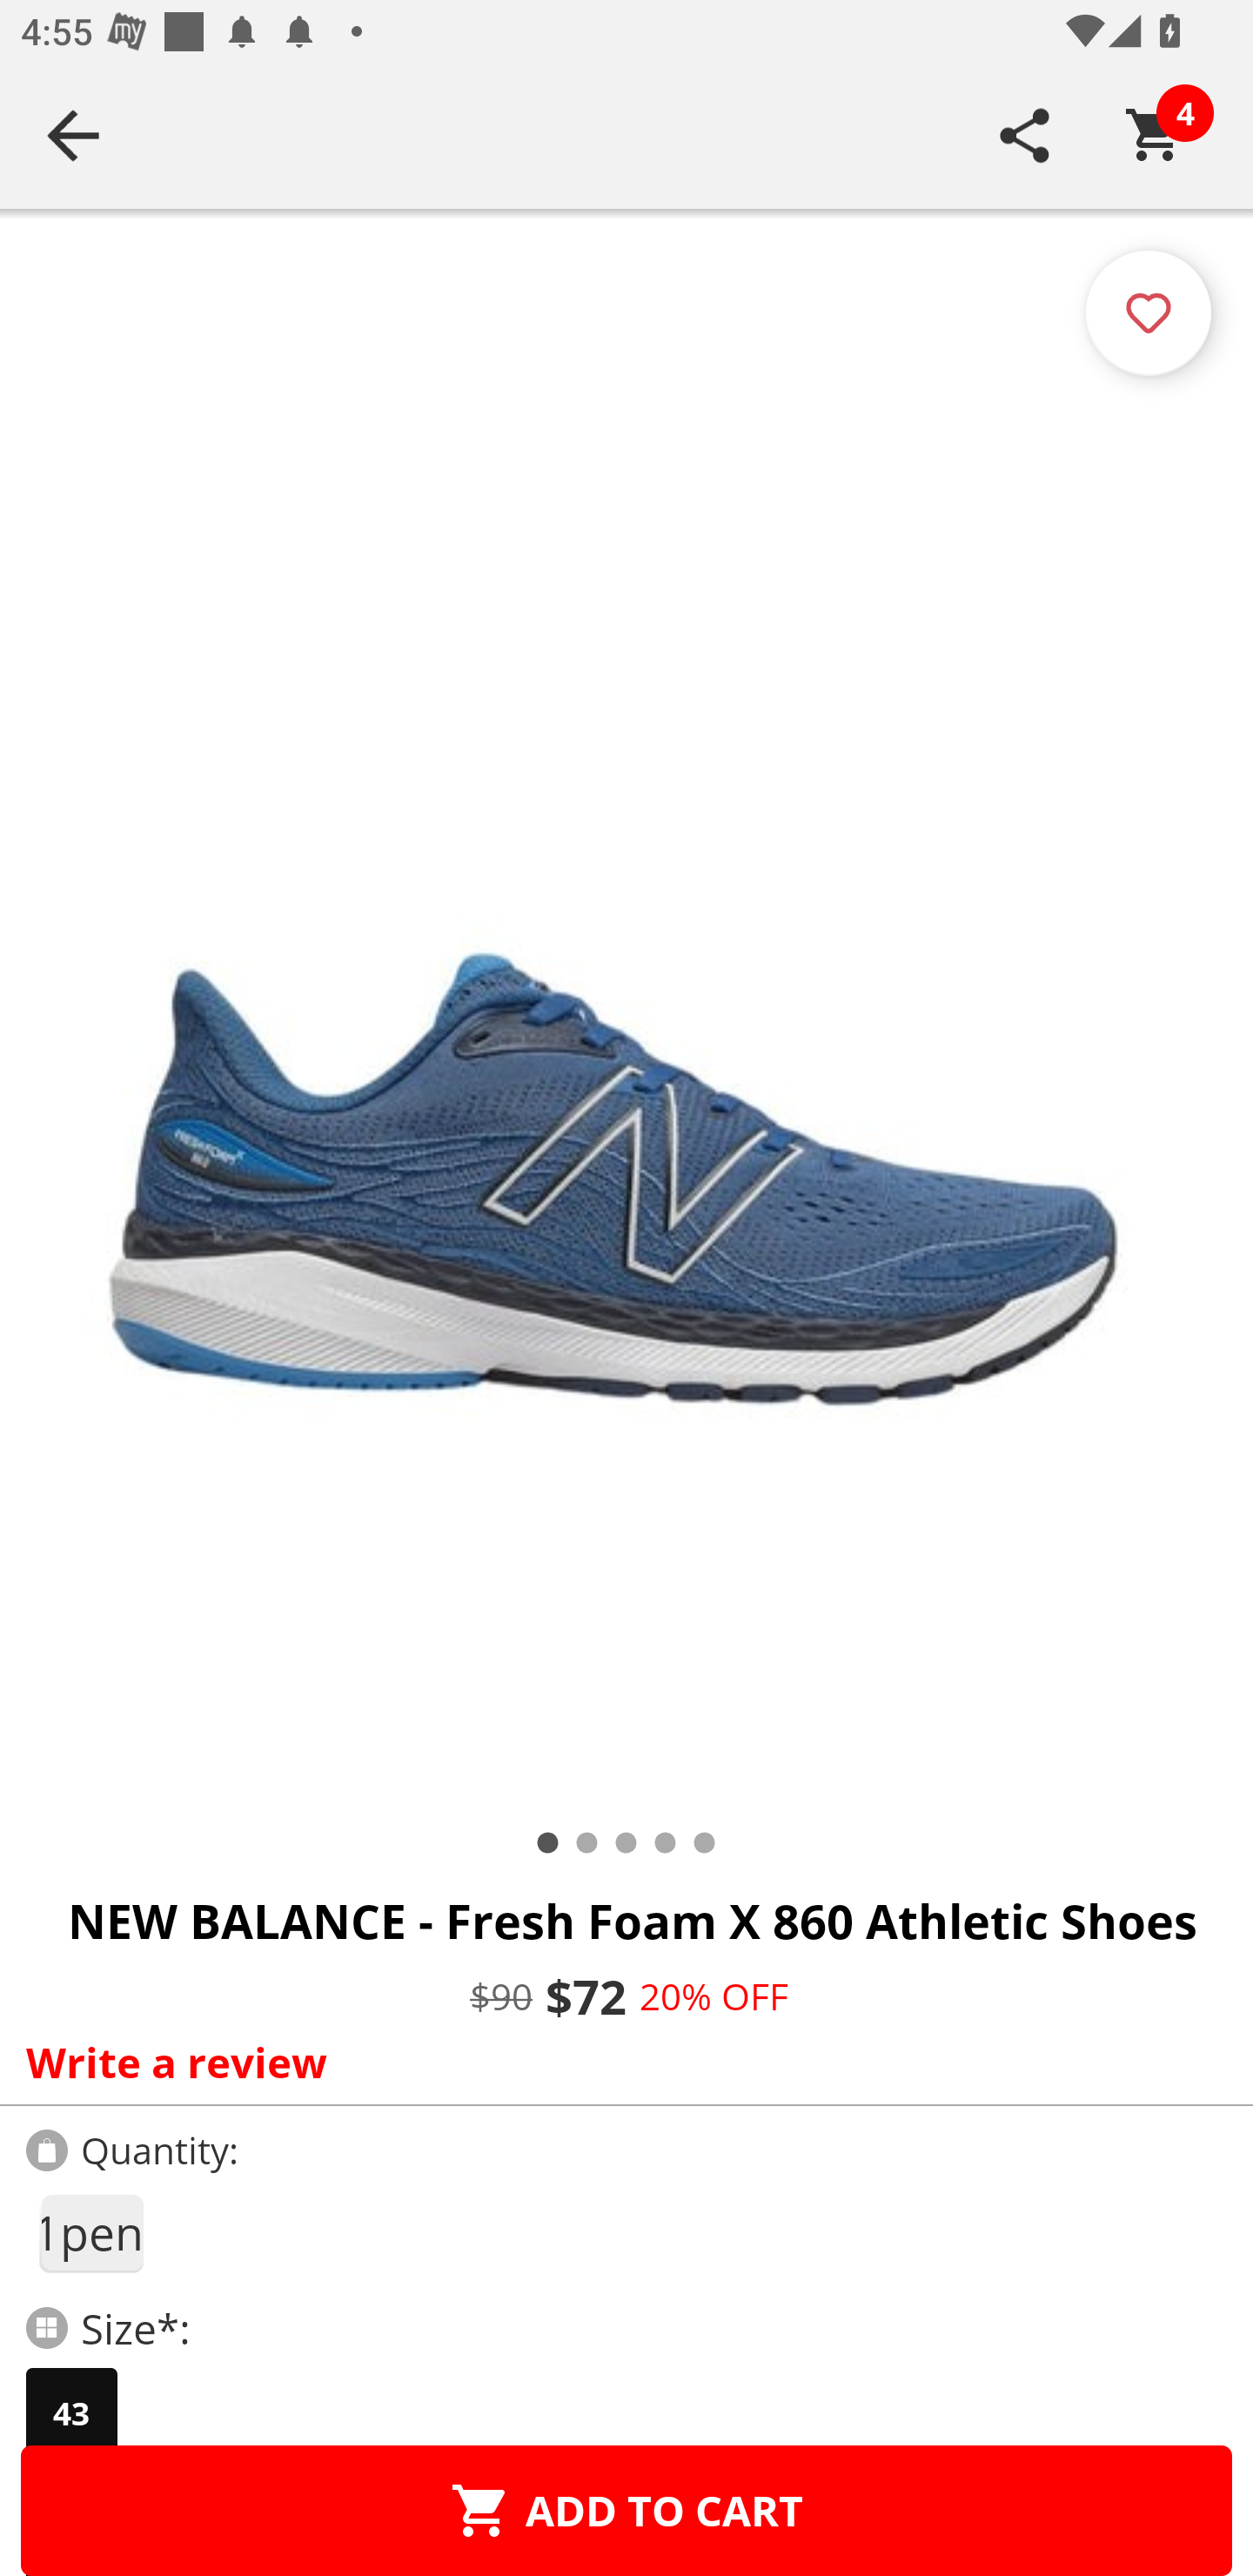 The width and height of the screenshot is (1253, 2576). I want to click on Cart, so click(1155, 135).